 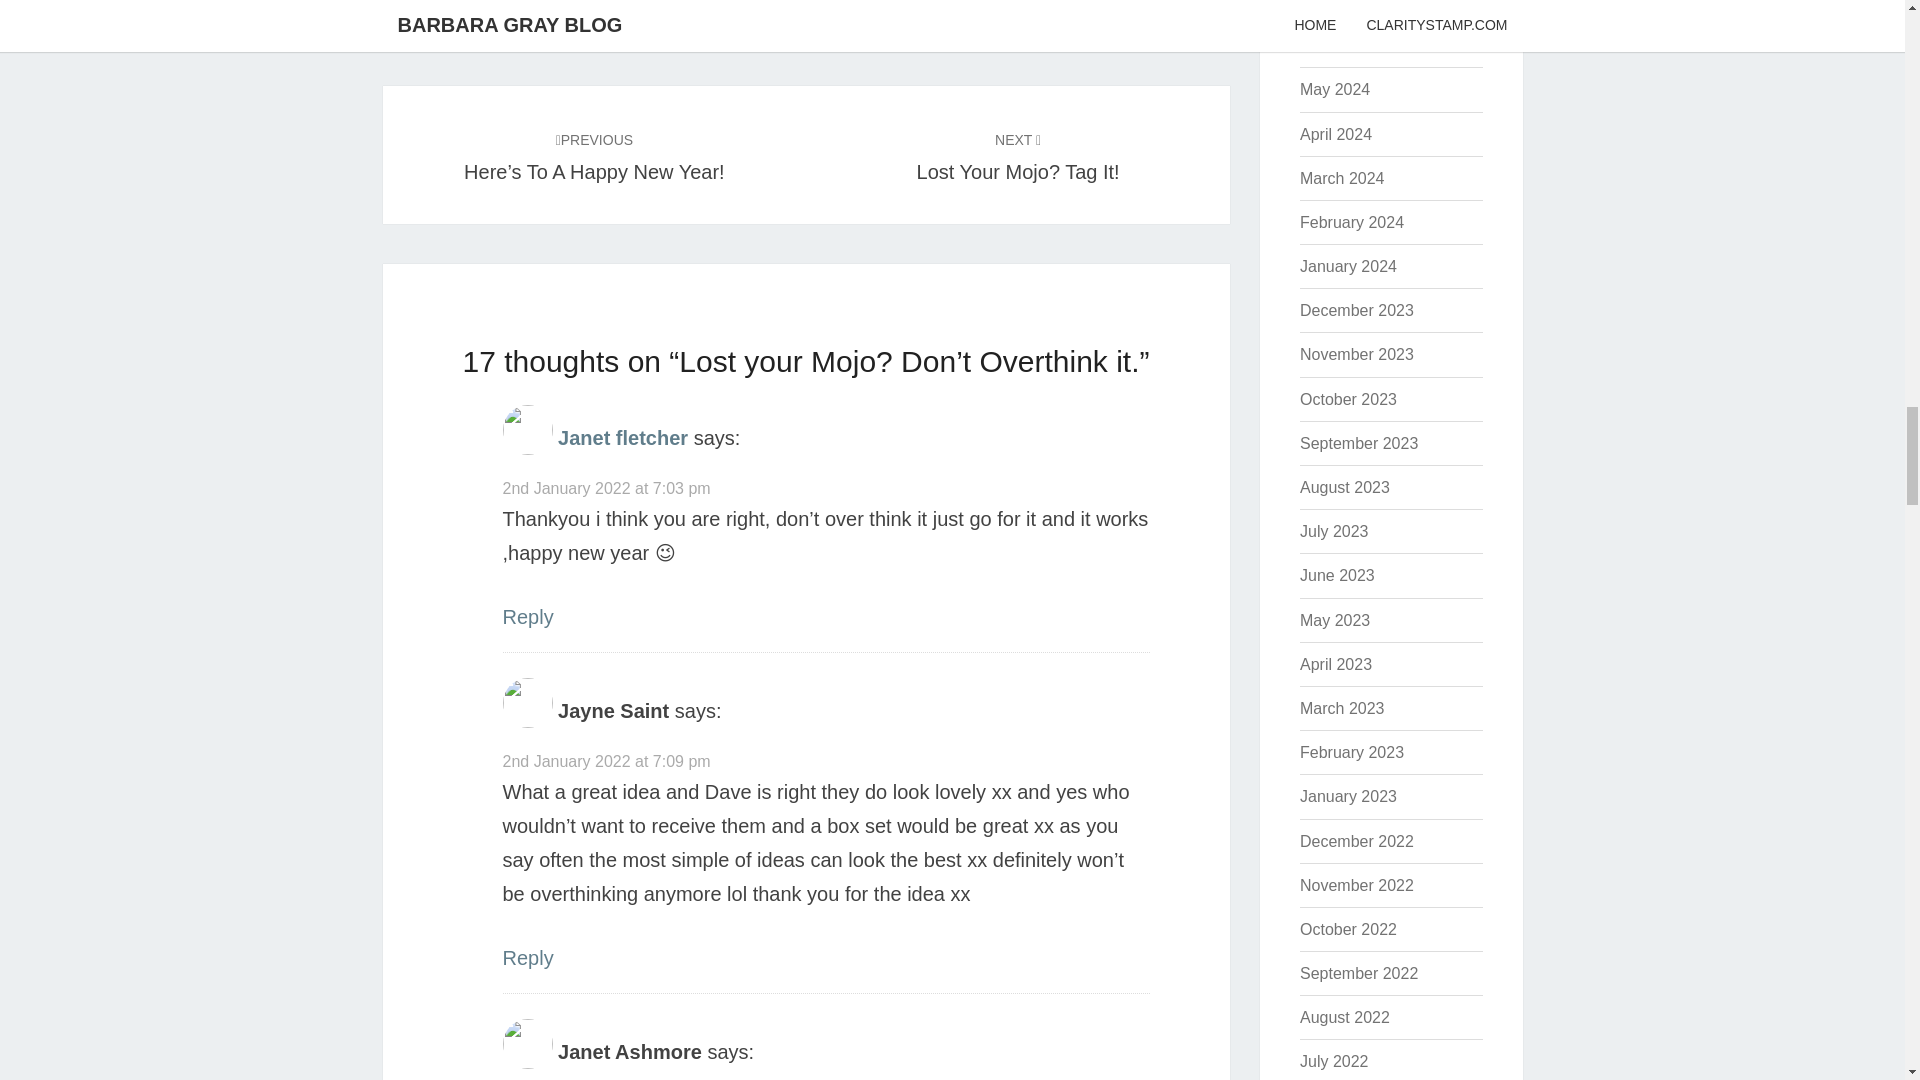 I want to click on Reply, so click(x=526, y=616).